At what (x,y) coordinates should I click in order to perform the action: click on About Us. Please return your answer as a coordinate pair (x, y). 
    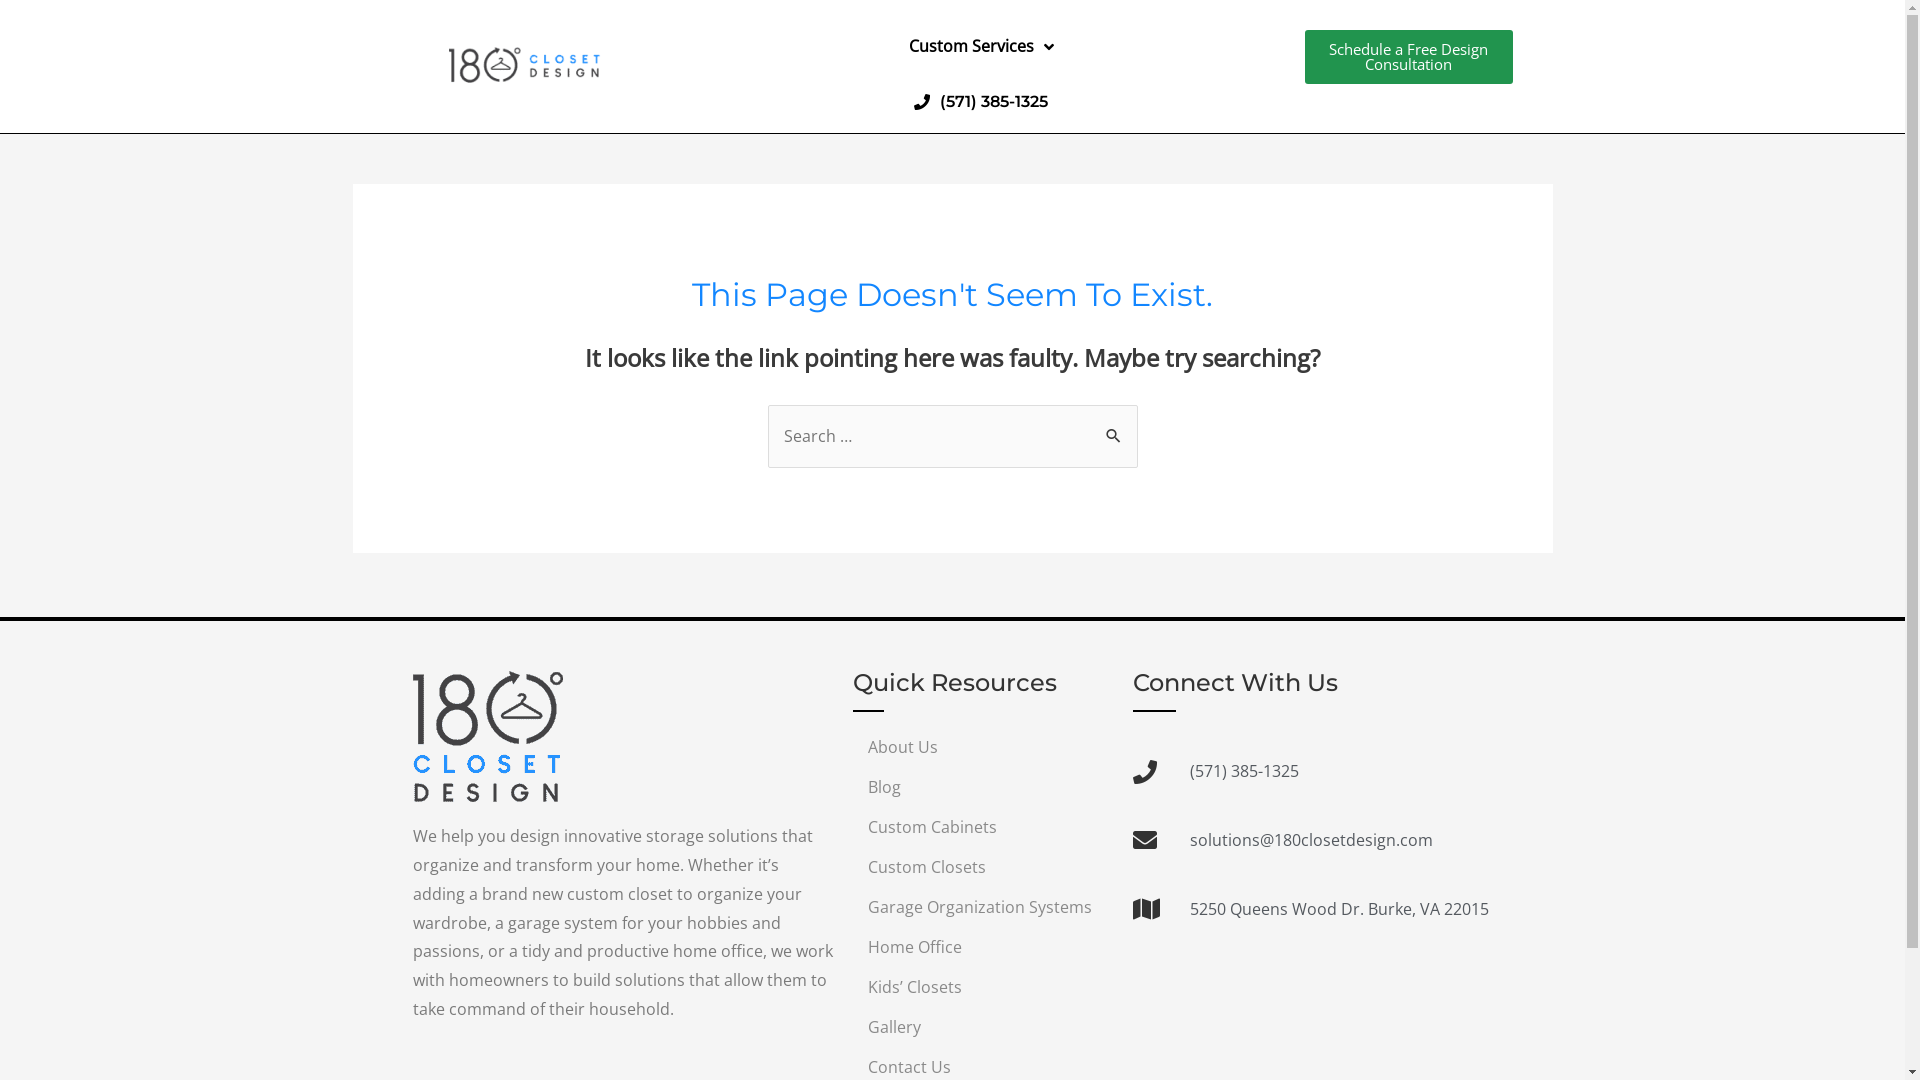
    Looking at the image, I should click on (982, 747).